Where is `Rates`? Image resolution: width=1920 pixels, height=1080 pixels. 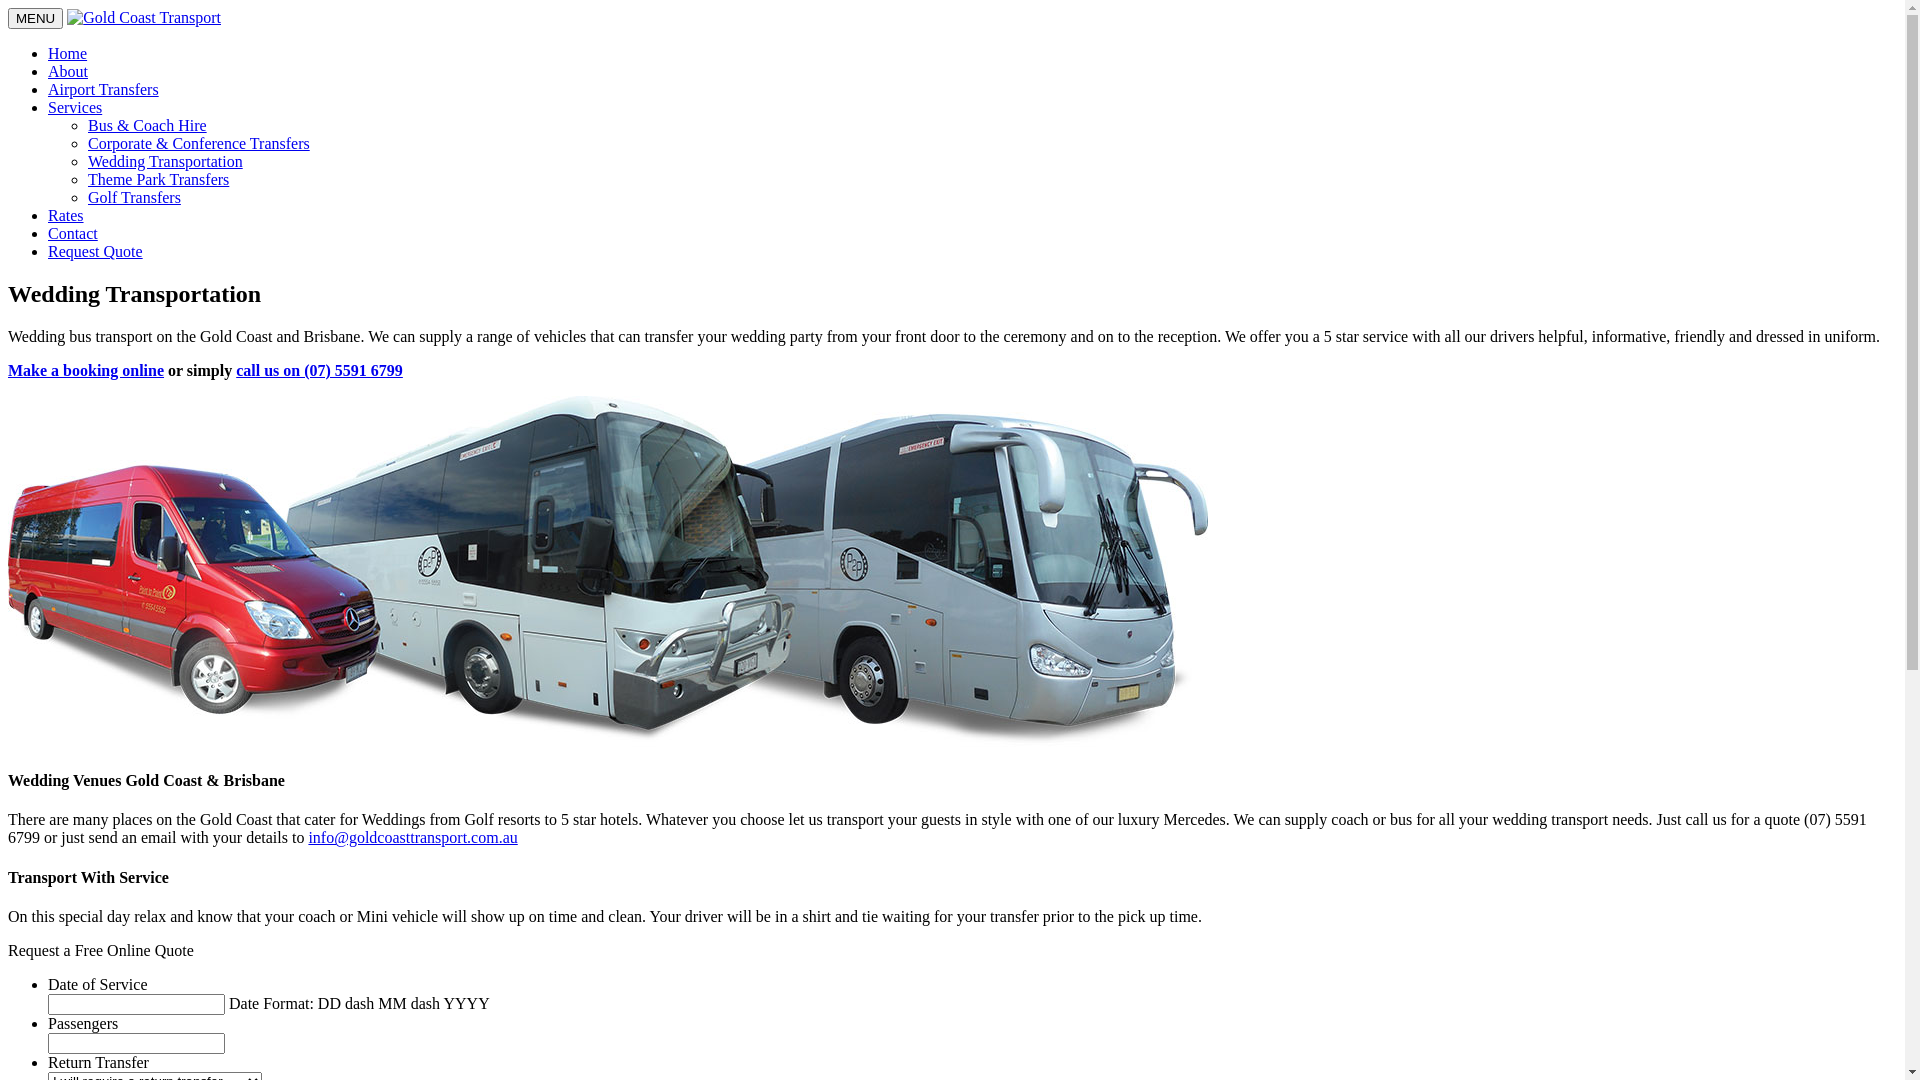 Rates is located at coordinates (66, 216).